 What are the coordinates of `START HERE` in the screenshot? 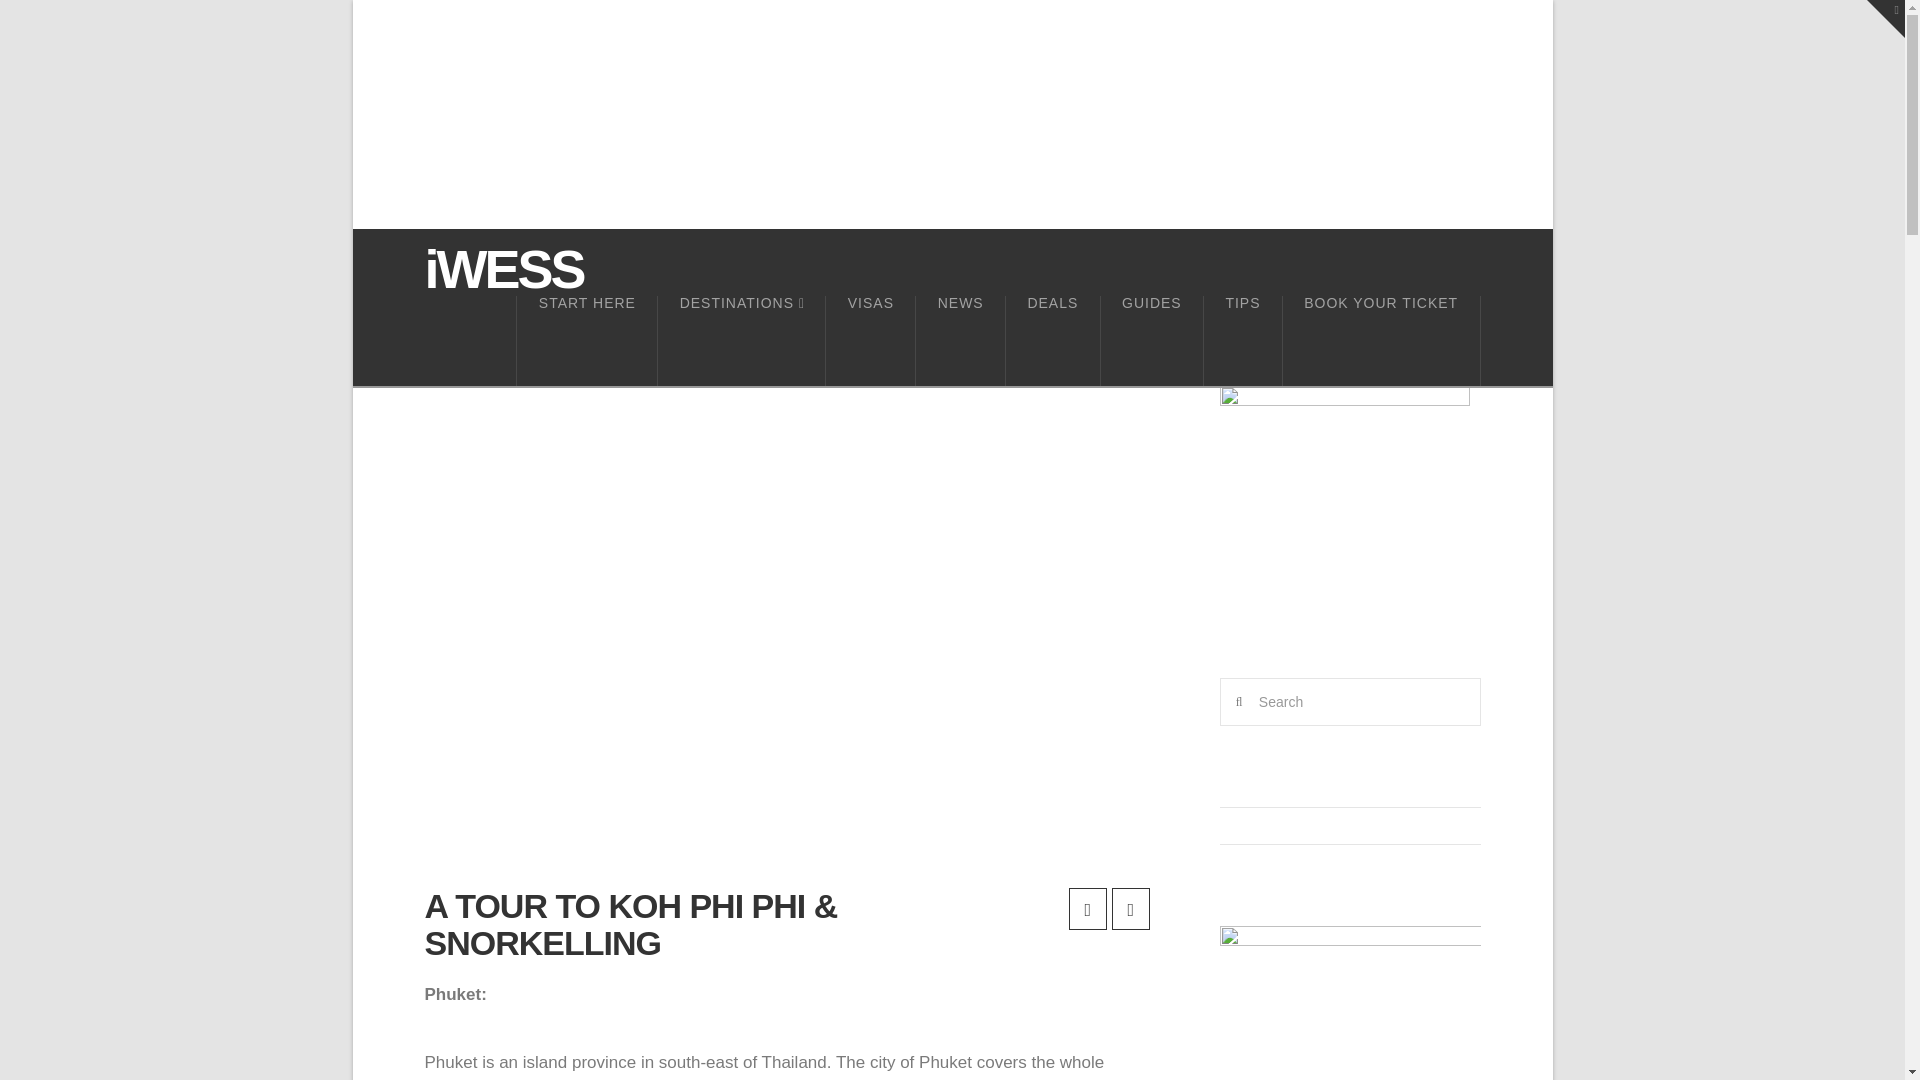 It's located at (586, 340).